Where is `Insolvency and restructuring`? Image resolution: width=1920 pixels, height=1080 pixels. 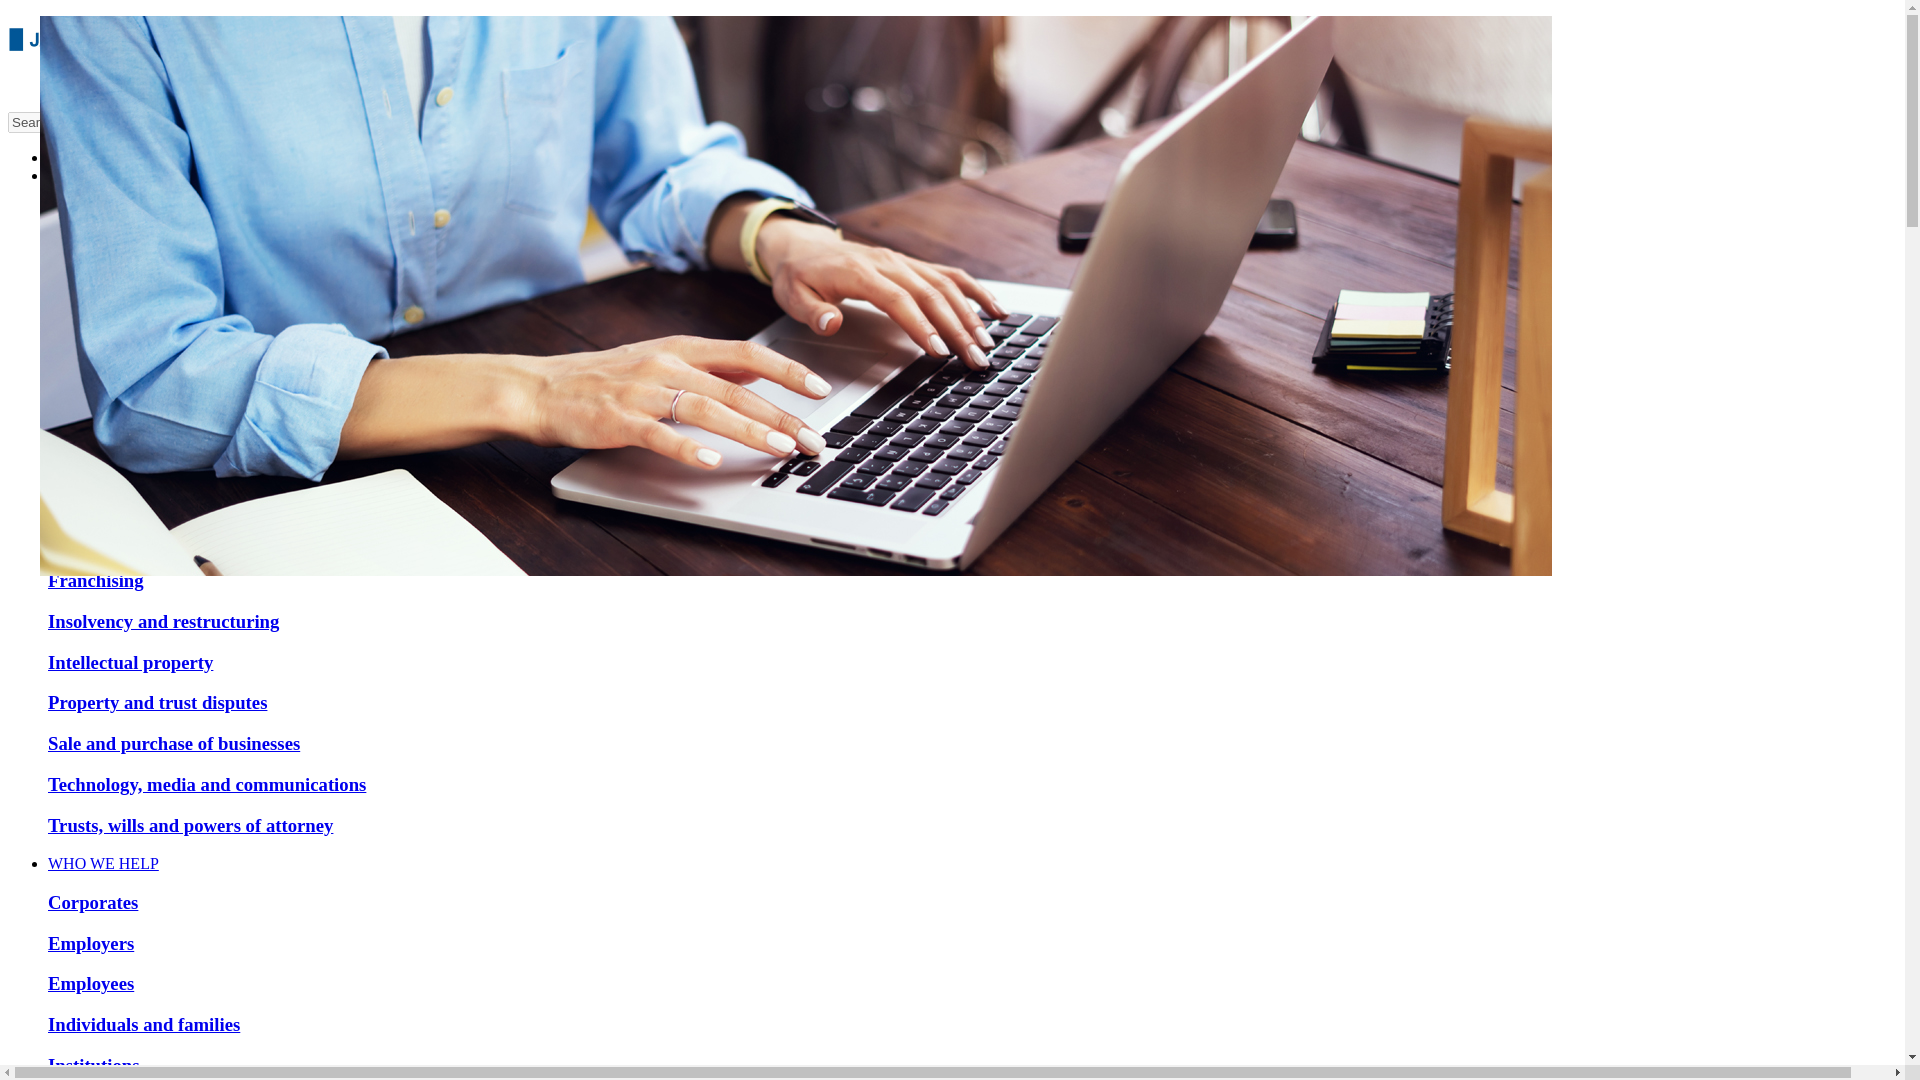
Insolvency and restructuring is located at coordinates (163, 621).